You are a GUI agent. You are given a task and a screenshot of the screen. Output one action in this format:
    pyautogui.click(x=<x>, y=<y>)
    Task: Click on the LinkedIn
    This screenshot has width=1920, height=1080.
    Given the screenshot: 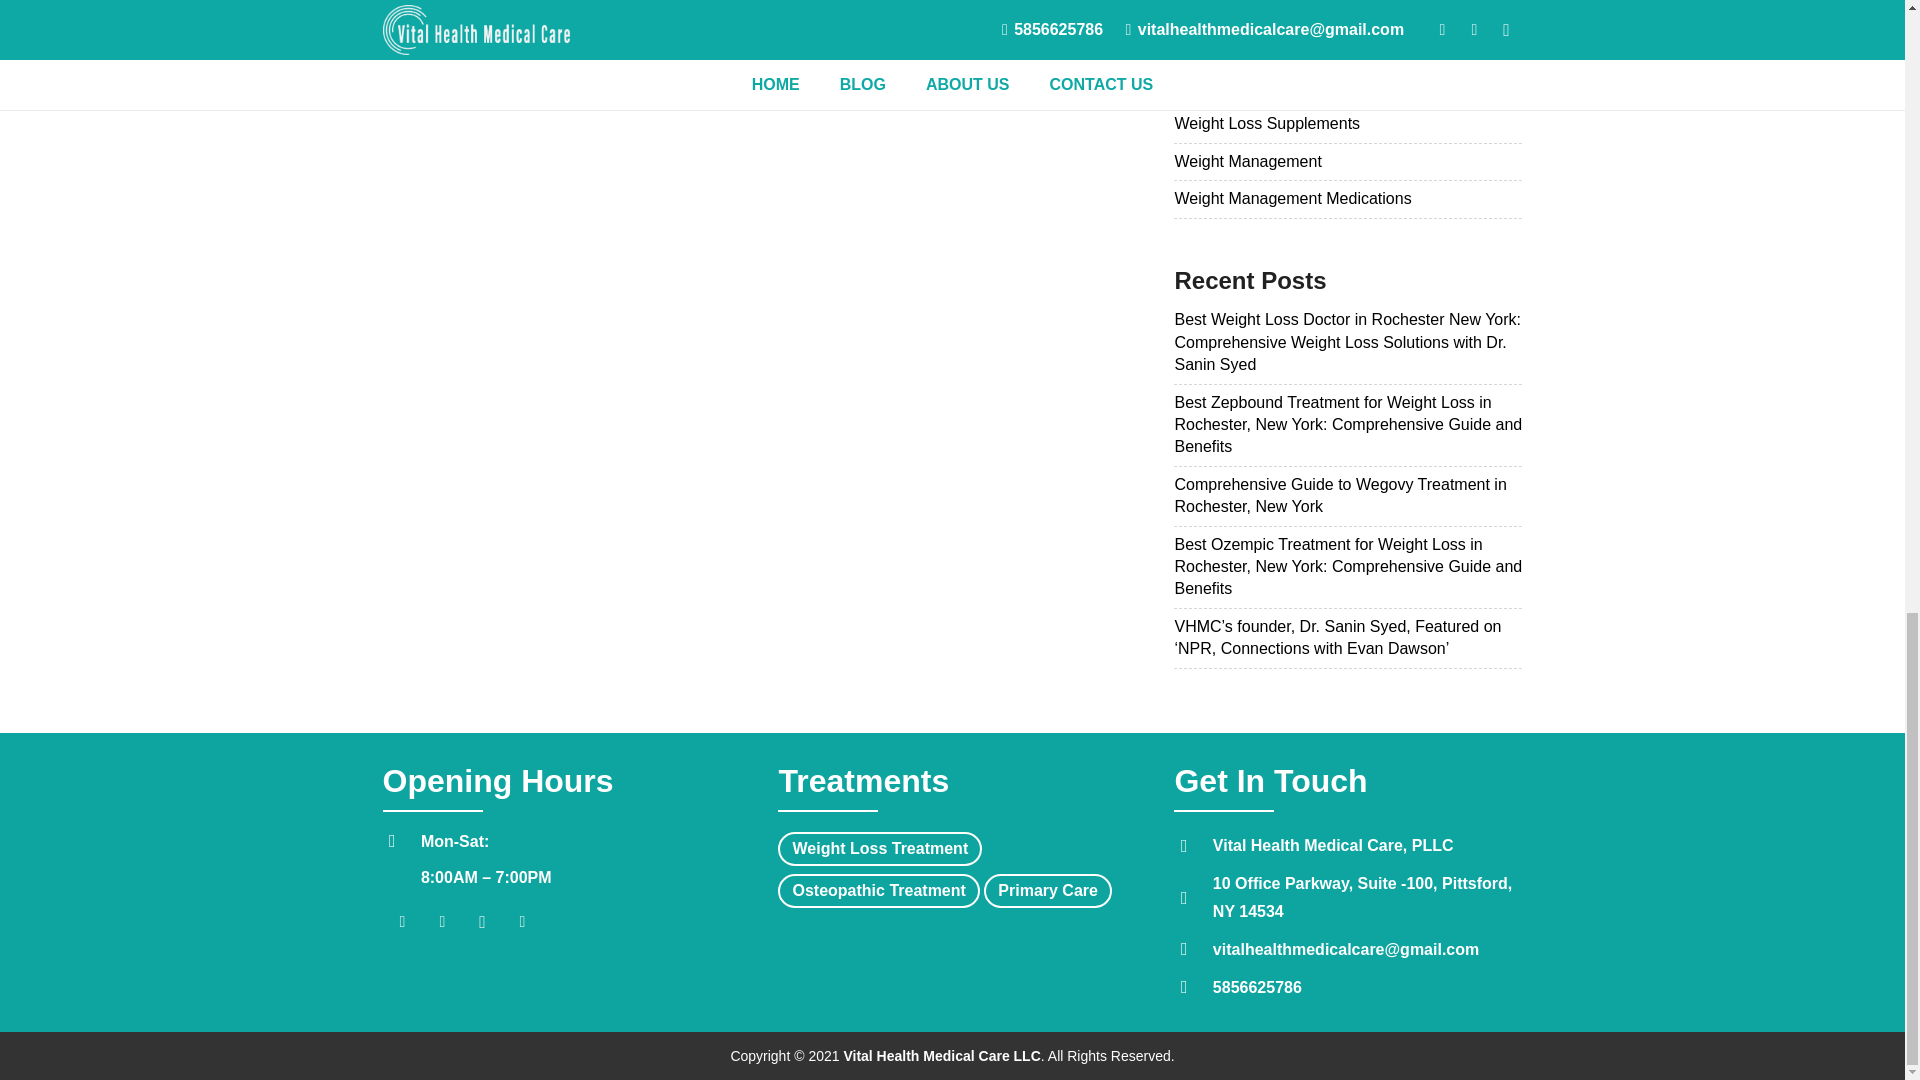 What is the action you would take?
    pyautogui.click(x=521, y=921)
    